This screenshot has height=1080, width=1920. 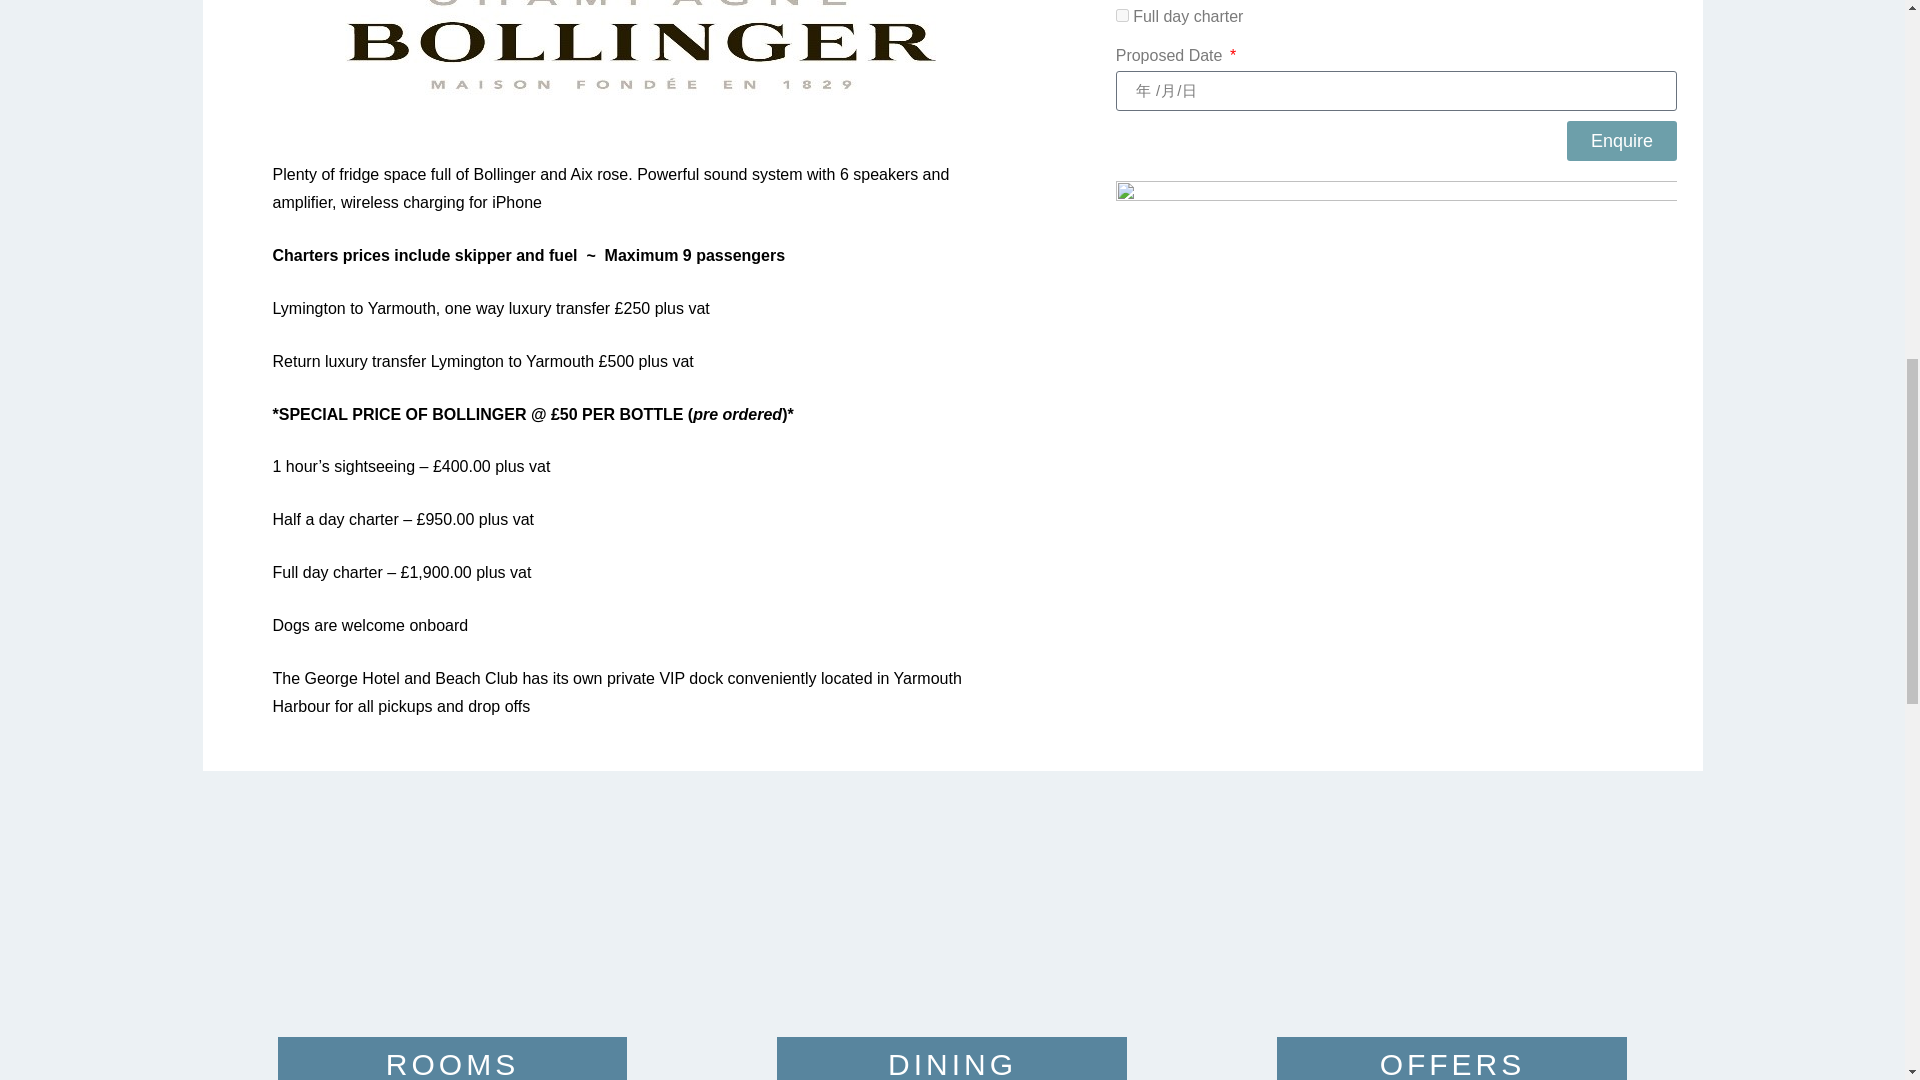 What do you see at coordinates (452, 1064) in the screenshot?
I see `ROOMS` at bounding box center [452, 1064].